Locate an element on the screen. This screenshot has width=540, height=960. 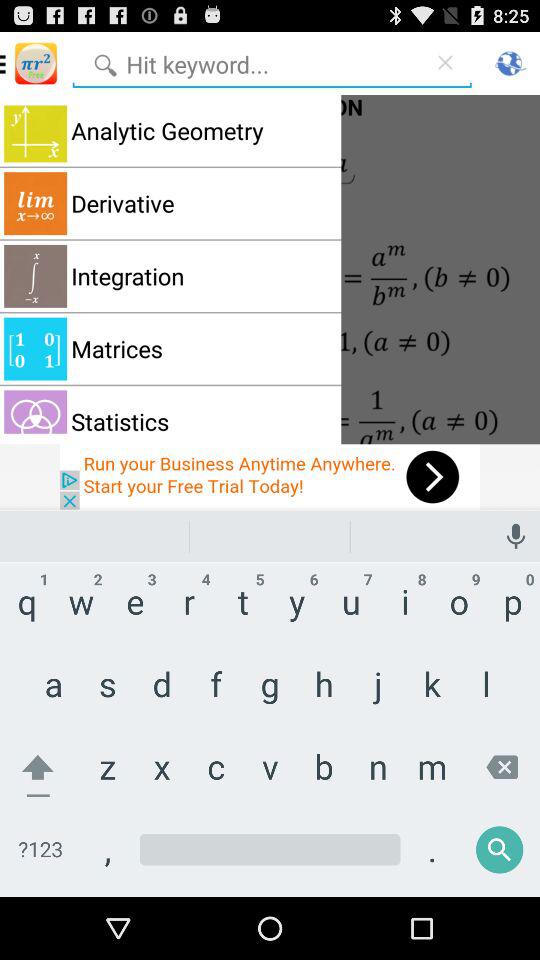
enter keyword to search is located at coordinates (247, 62).